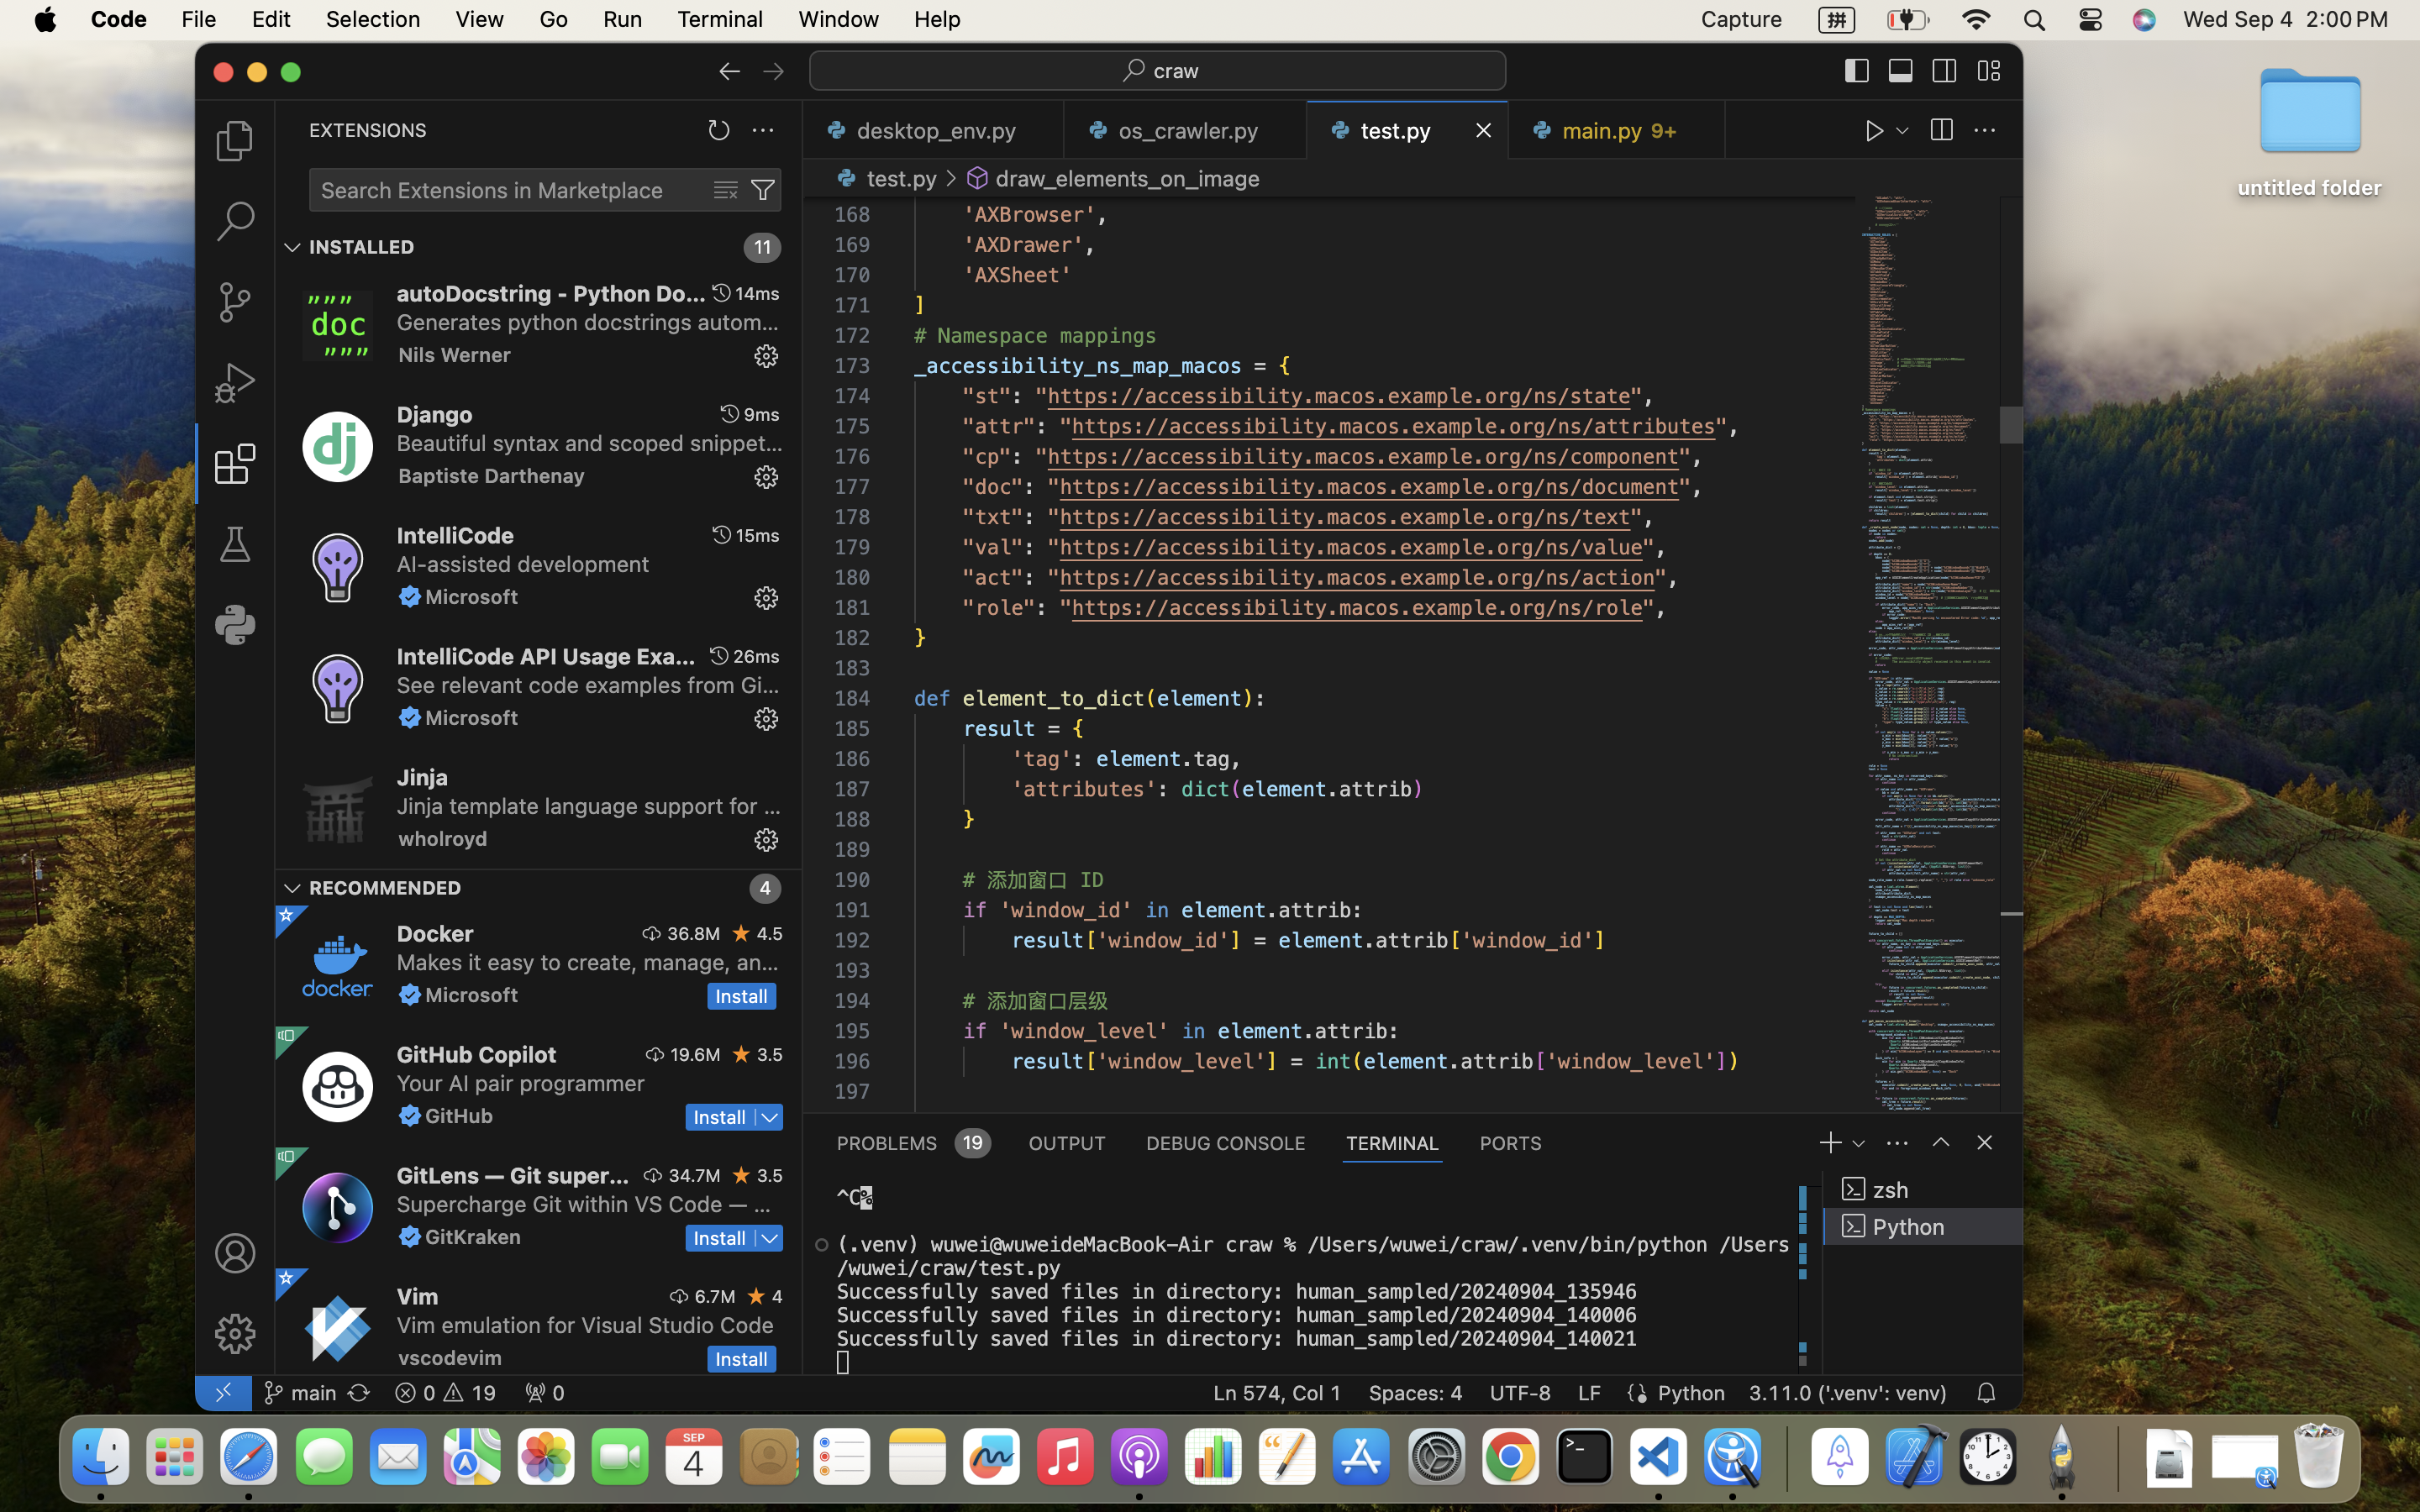 The image size is (2420, 1512). Describe the element at coordinates (721, 293) in the screenshot. I see `` at that location.